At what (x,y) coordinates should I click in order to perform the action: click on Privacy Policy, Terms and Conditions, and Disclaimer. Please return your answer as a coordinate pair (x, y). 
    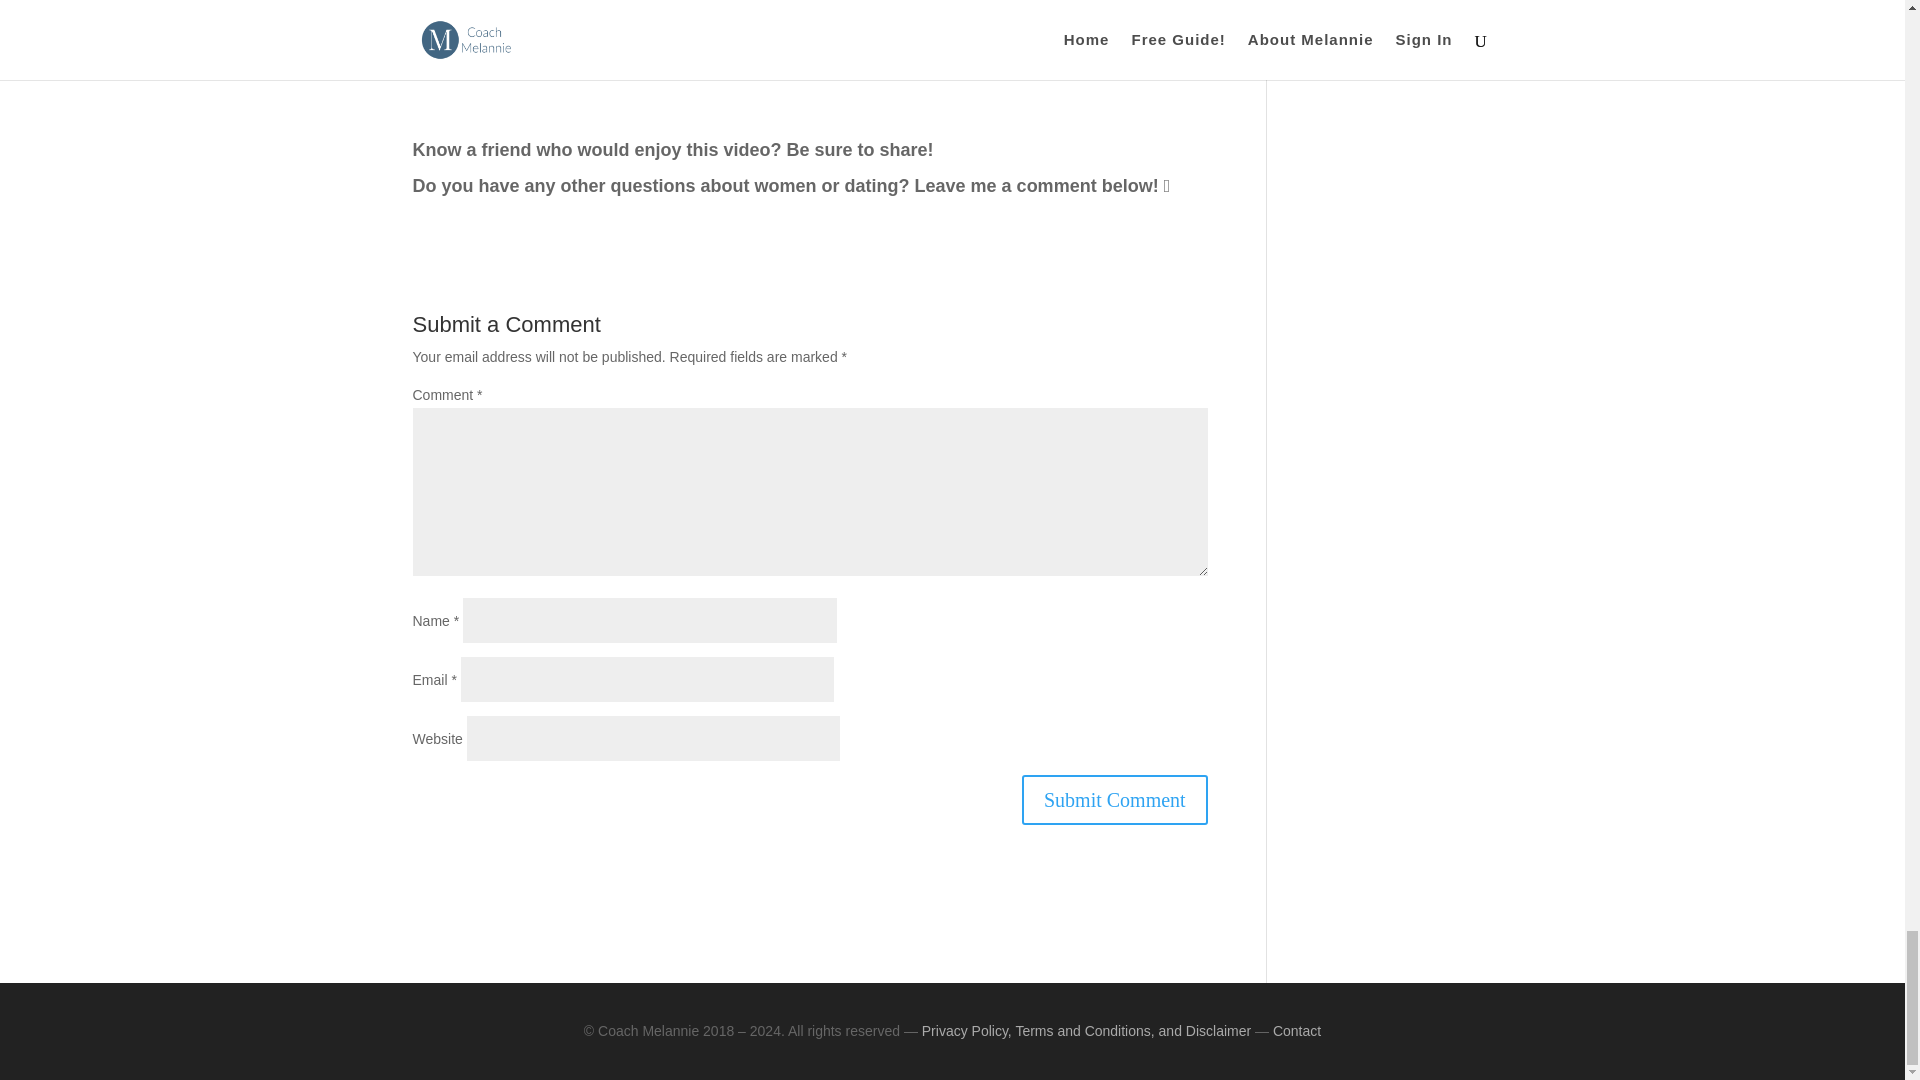
    Looking at the image, I should click on (1086, 1030).